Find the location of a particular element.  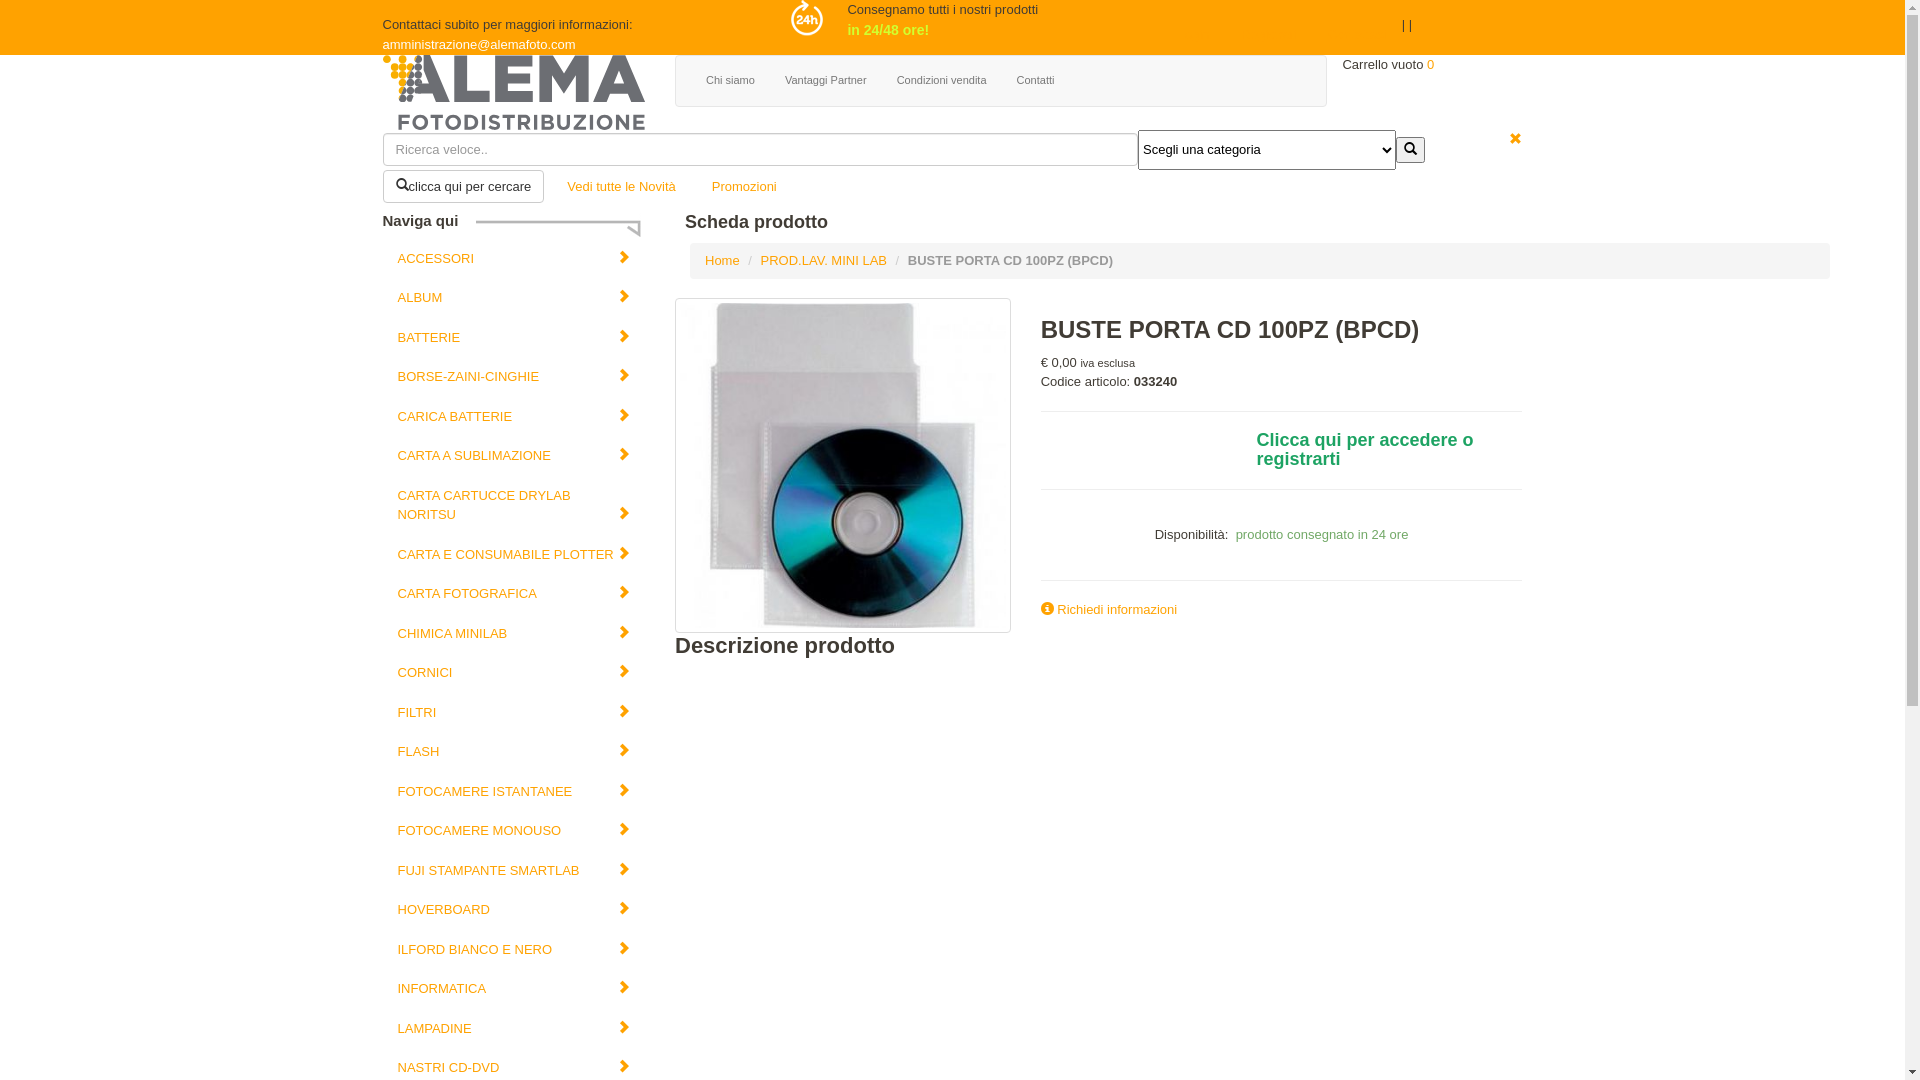

BUSTE PORTA CD 100PZ  (BPCD) is located at coordinates (843, 464).